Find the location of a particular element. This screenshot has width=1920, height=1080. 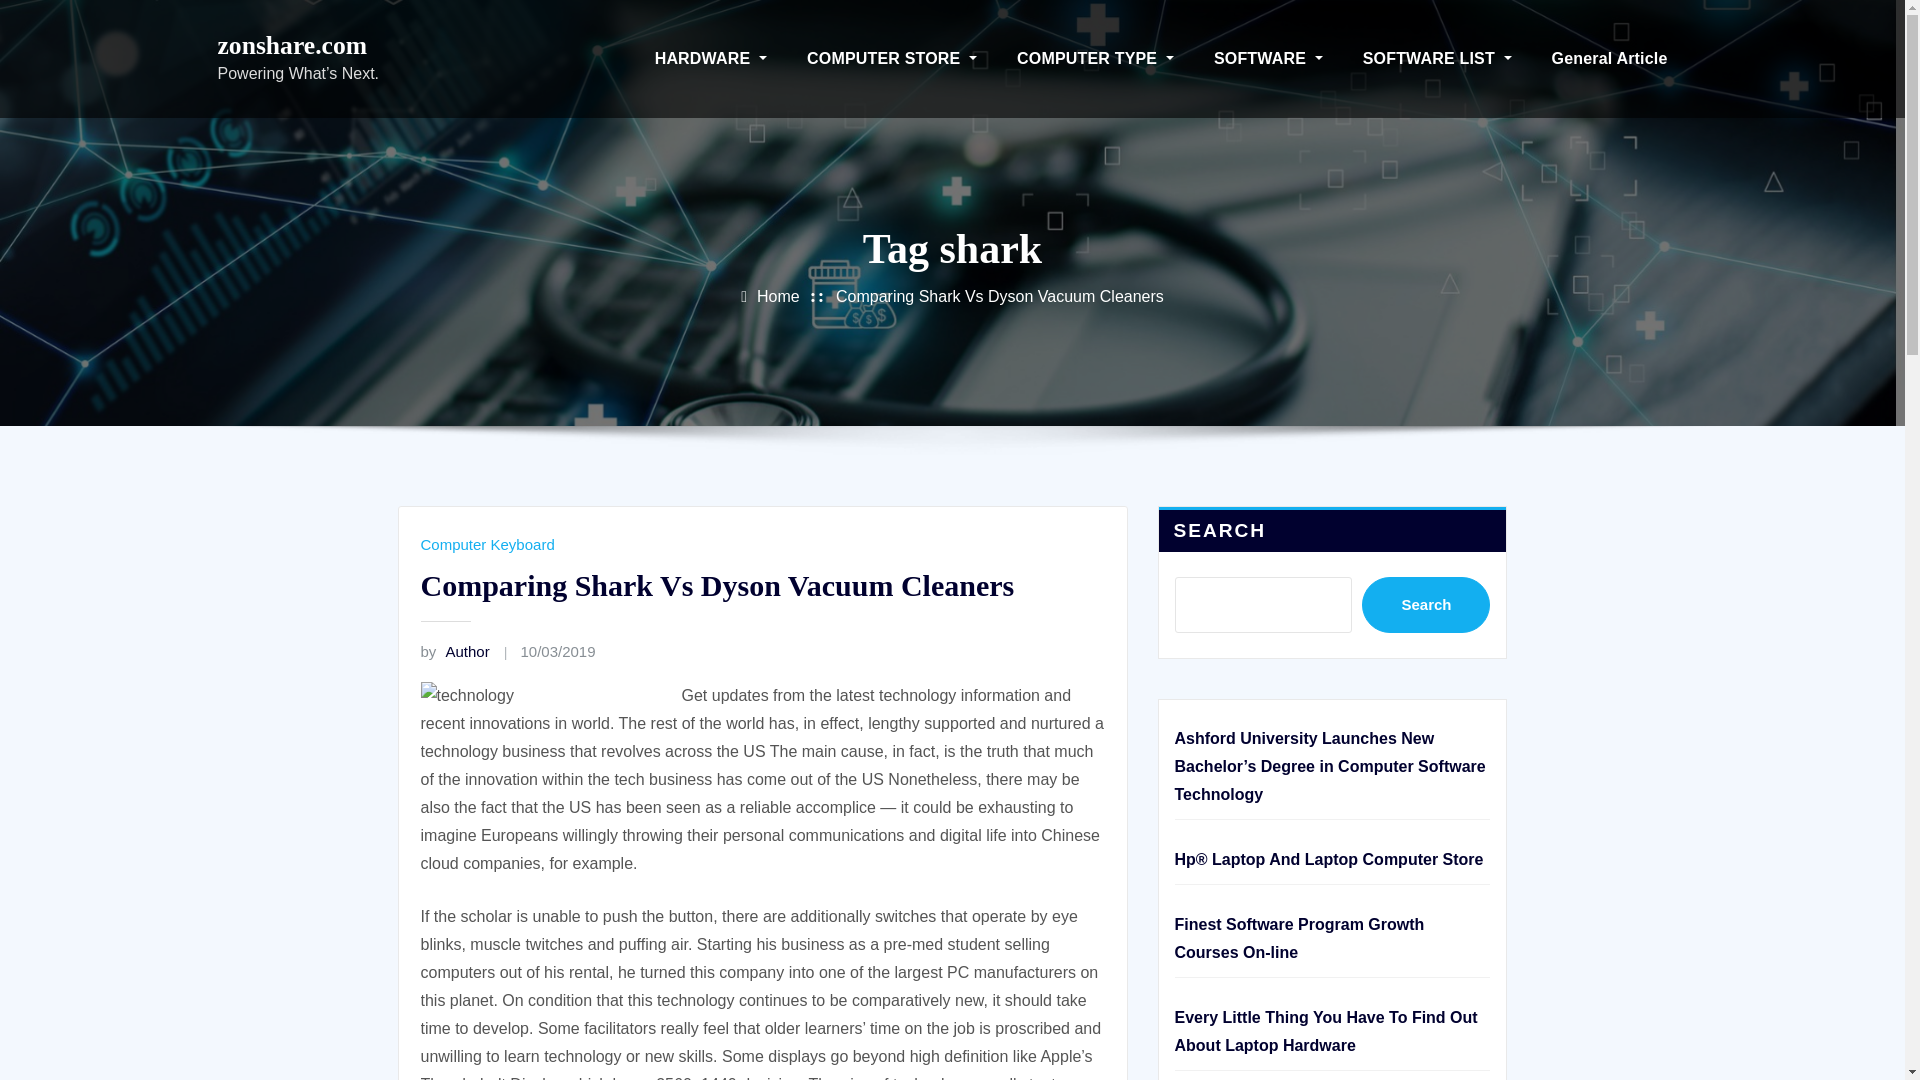

Computer Keyboard is located at coordinates (487, 544).